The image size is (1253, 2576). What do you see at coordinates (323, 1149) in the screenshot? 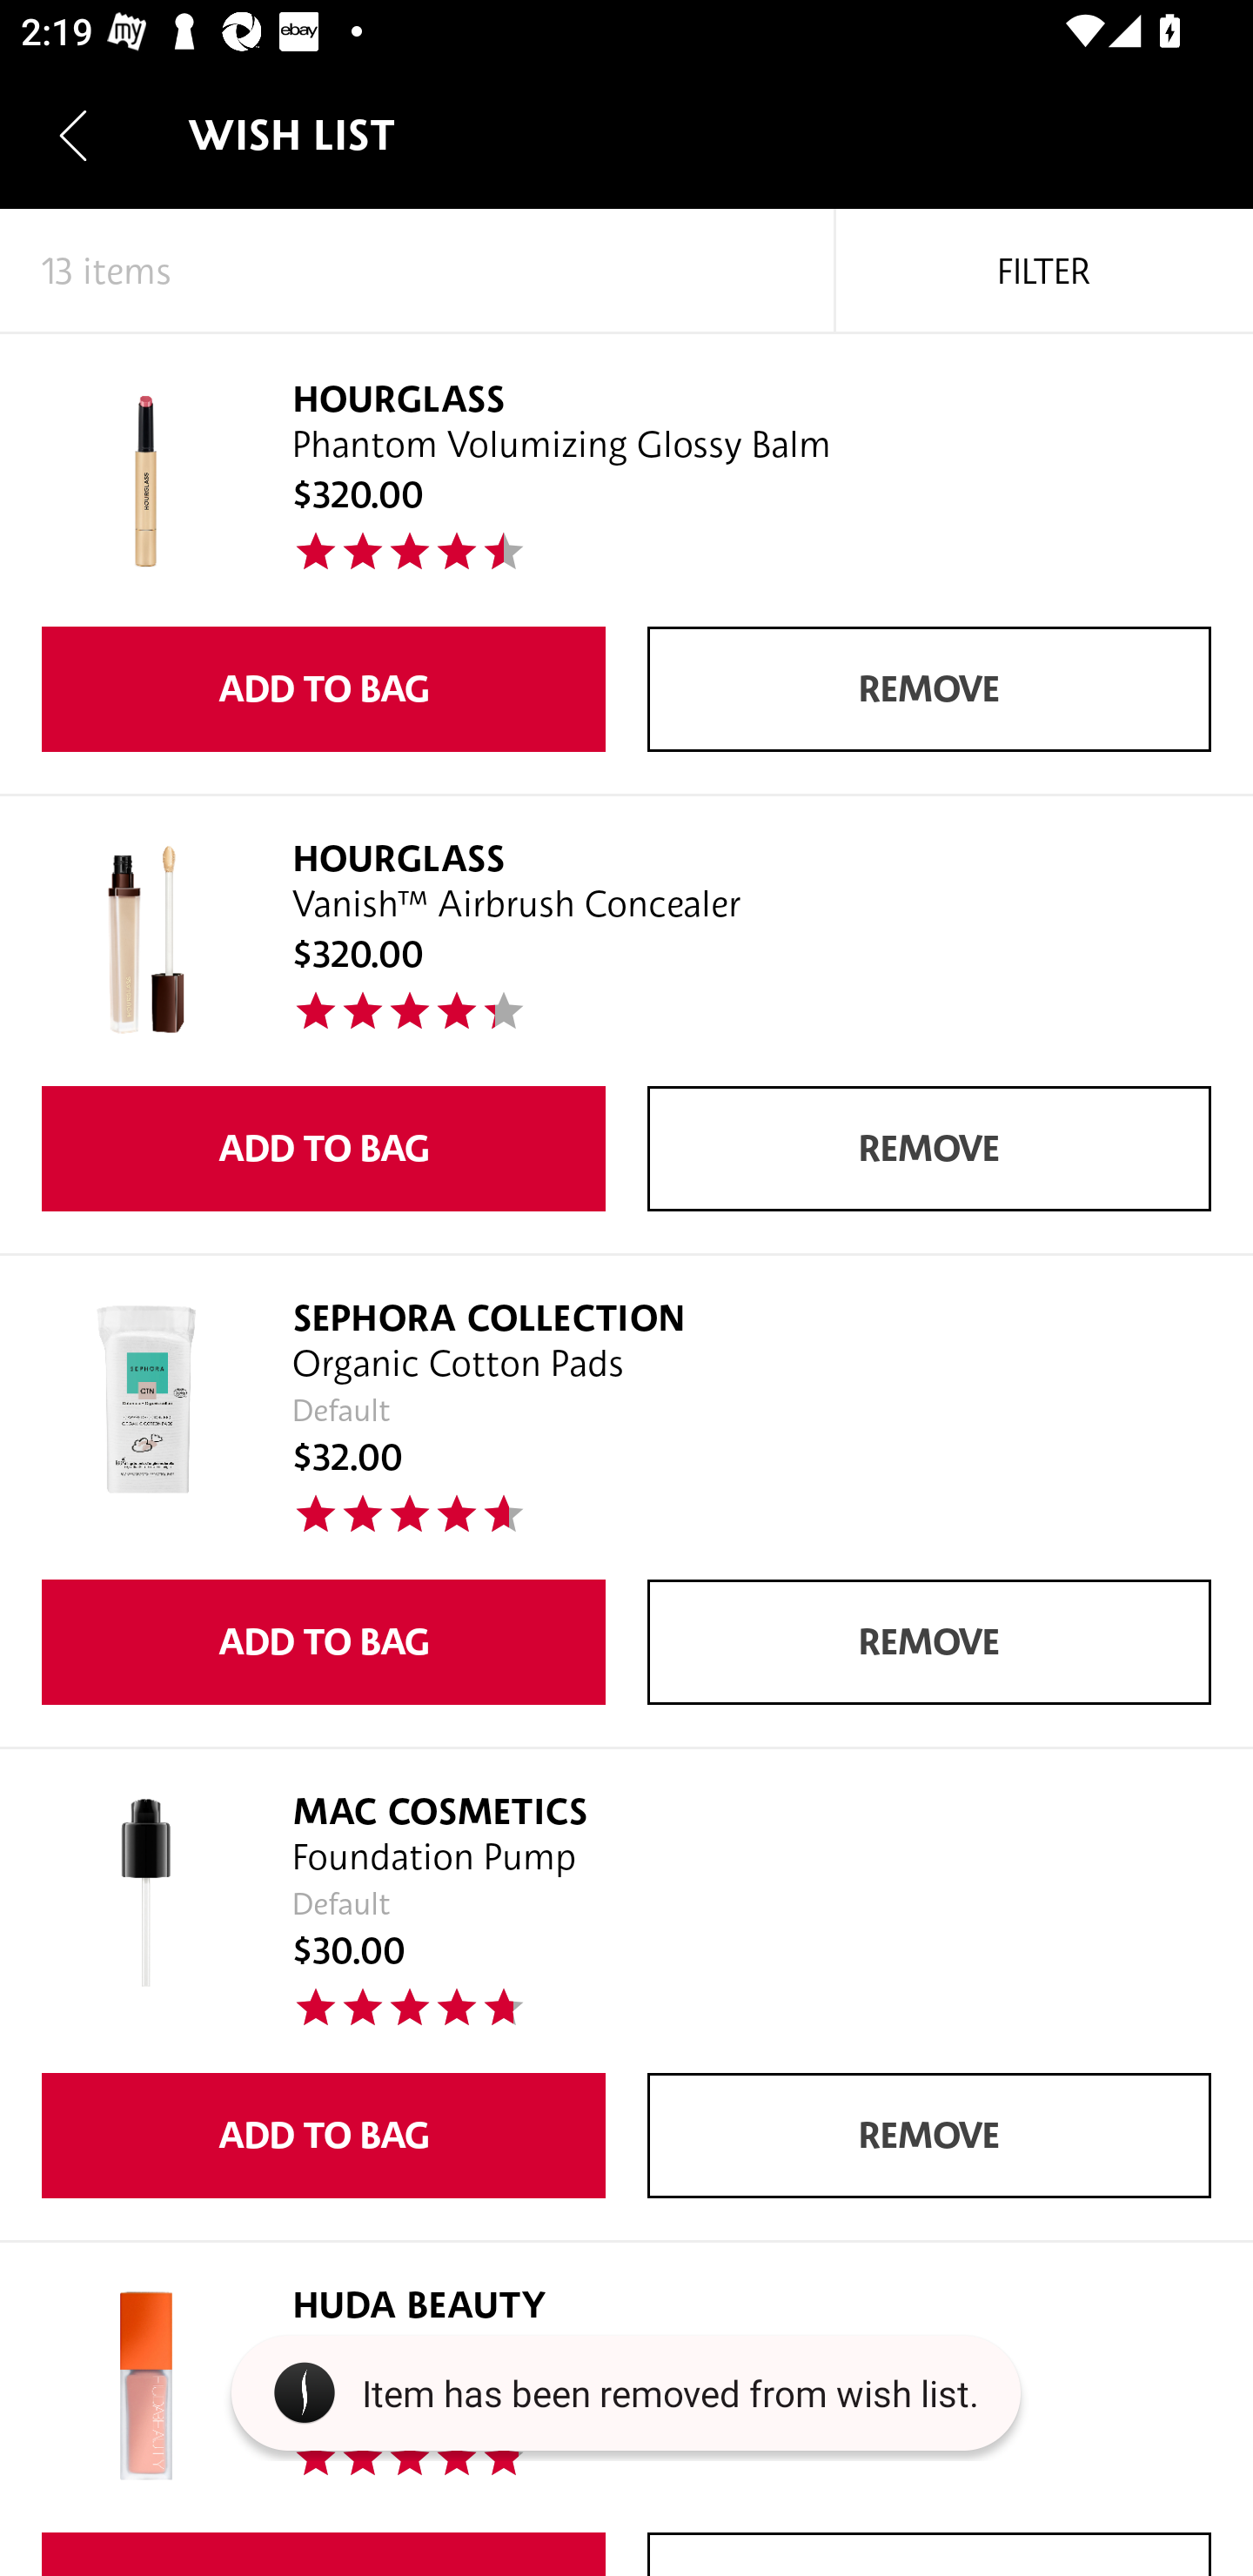
I see `ADD TO BAG` at bounding box center [323, 1149].